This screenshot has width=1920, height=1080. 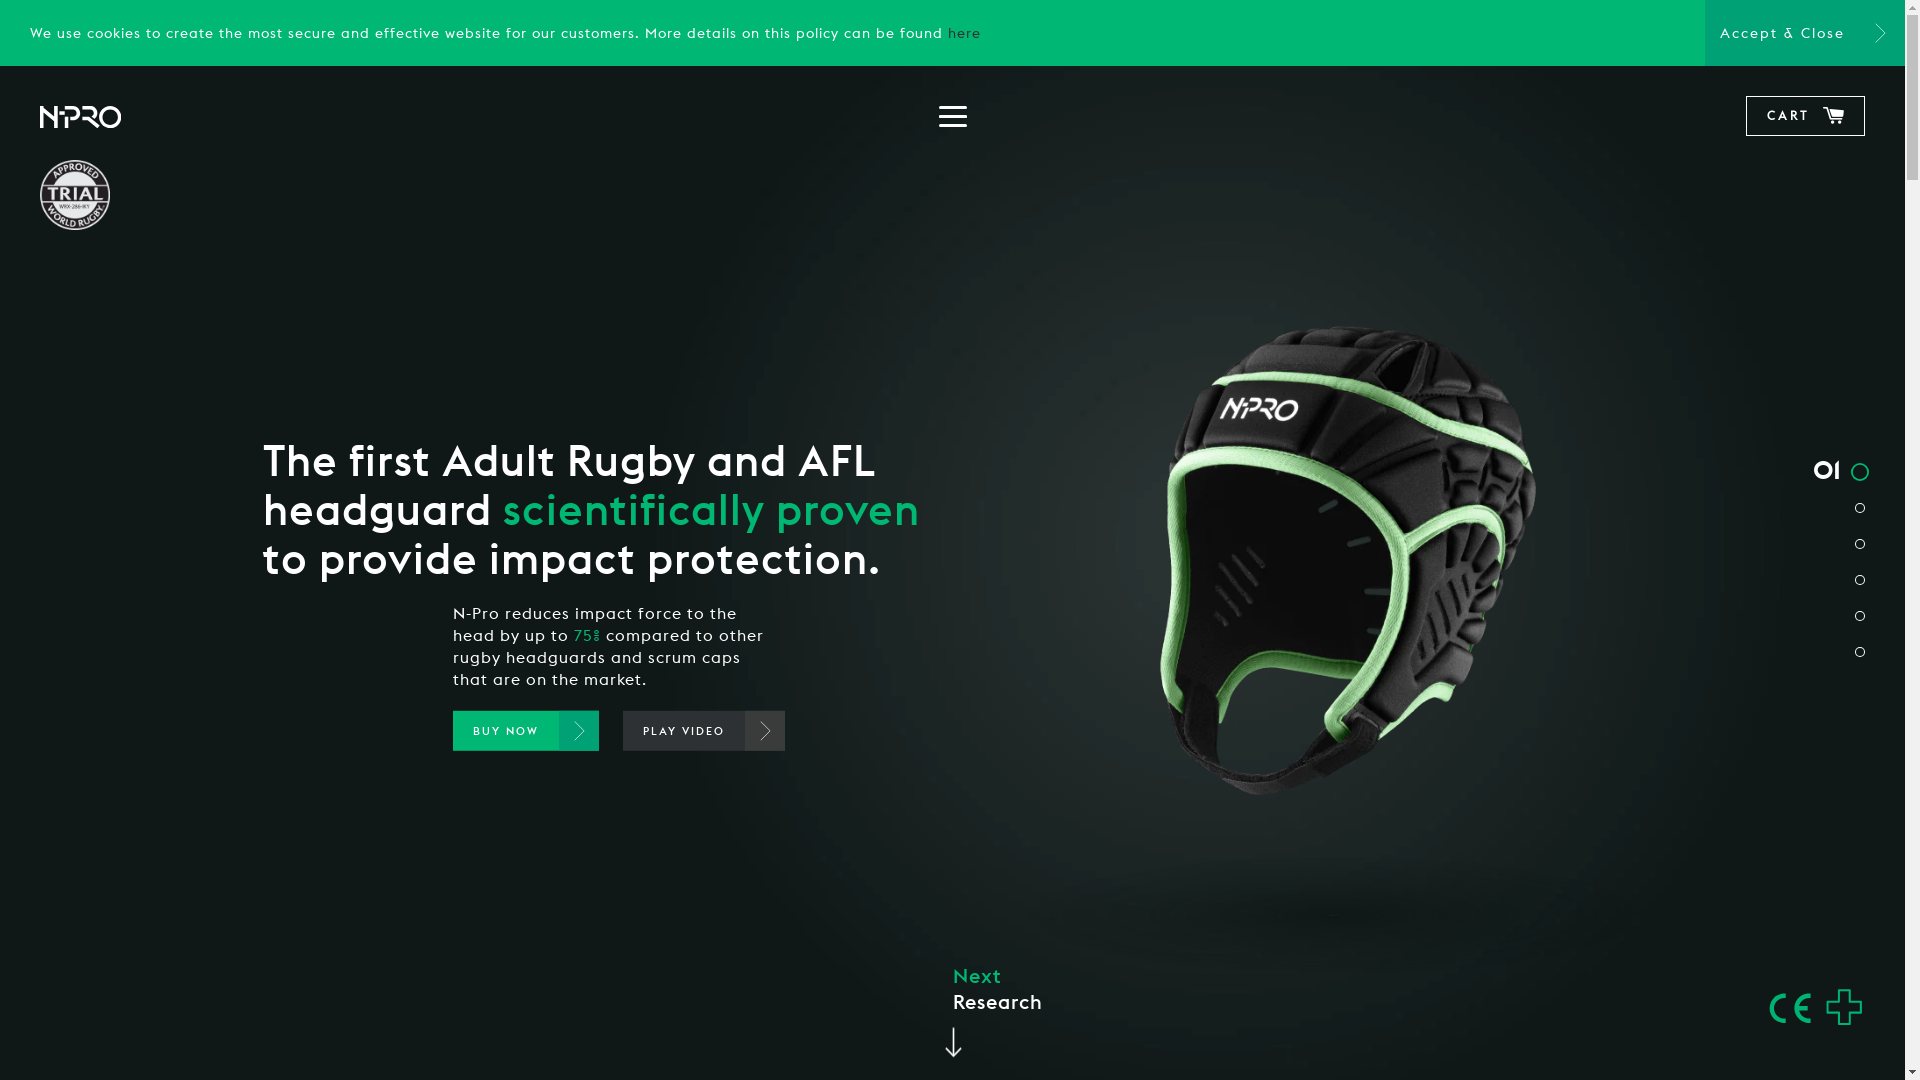 I want to click on CART, so click(x=1806, y=116).